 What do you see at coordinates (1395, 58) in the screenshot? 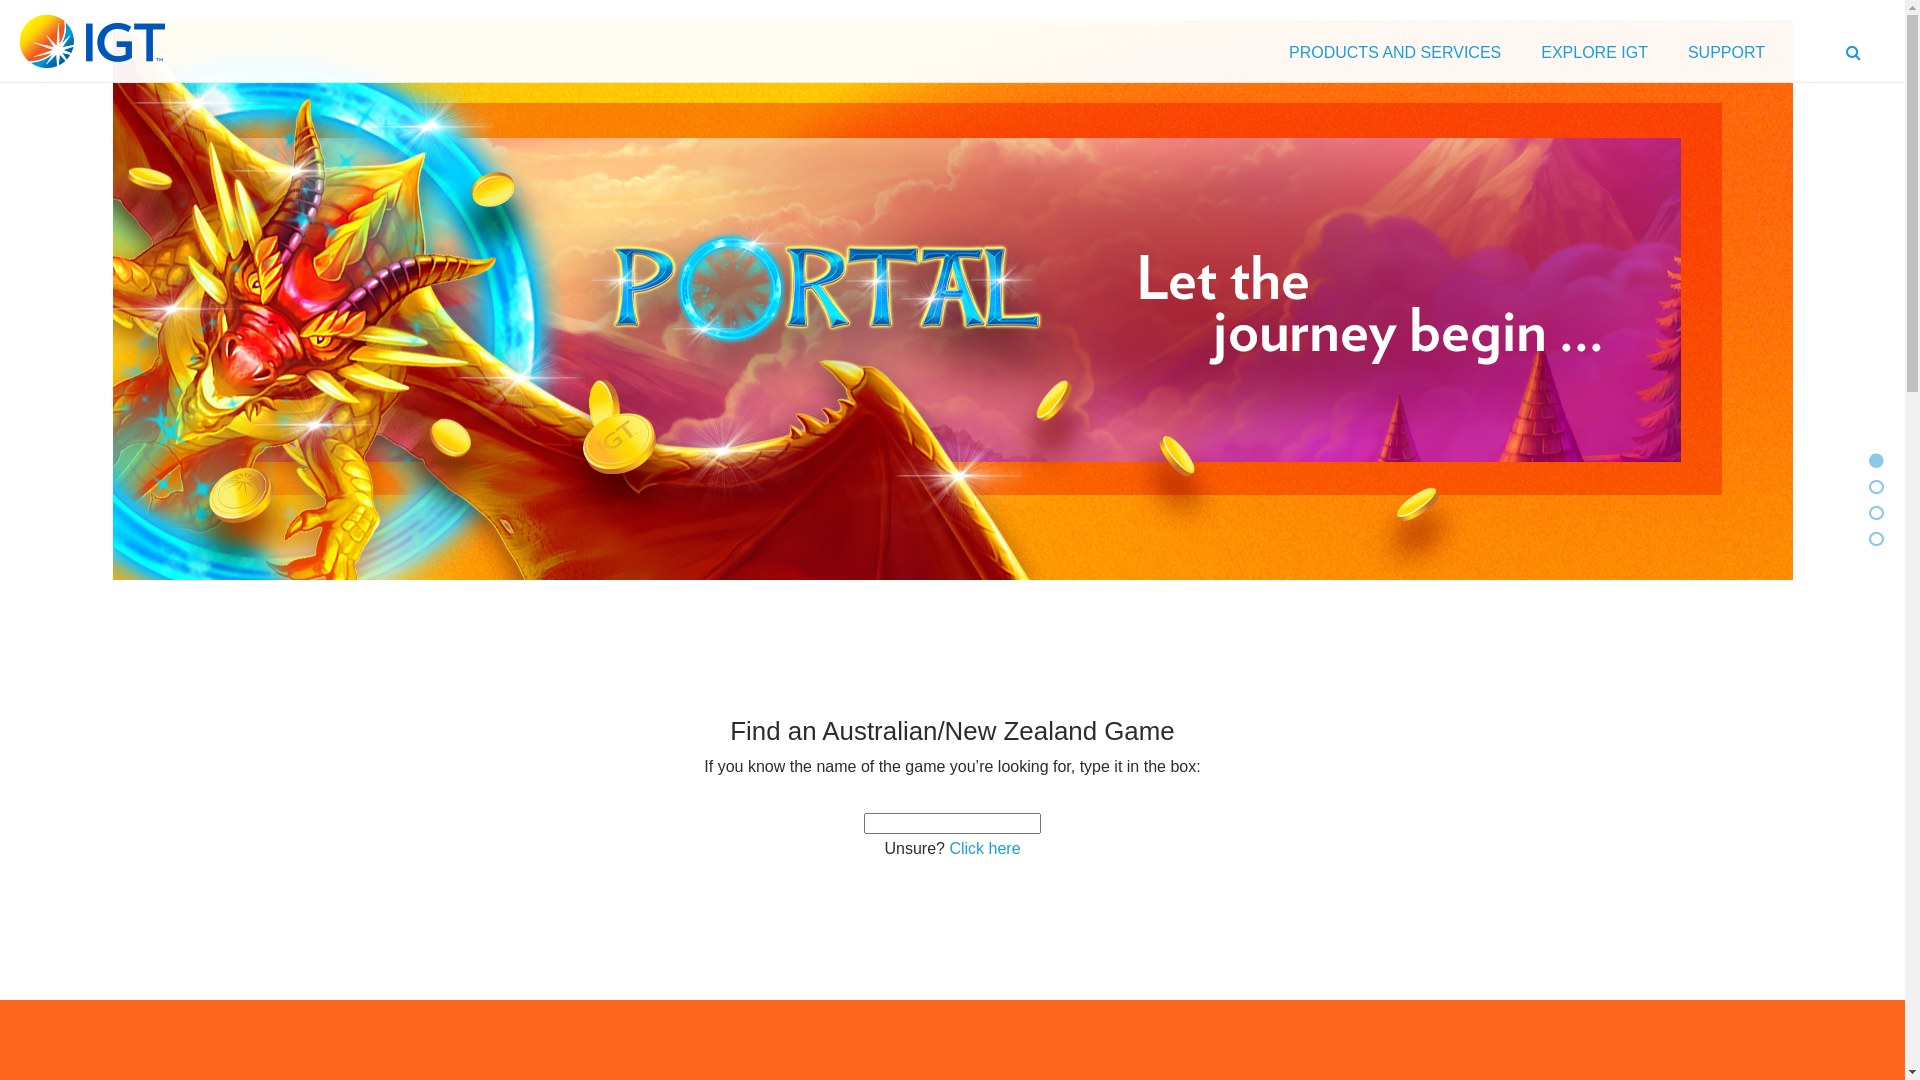
I see `PRODUCTS AND SERVICES` at bounding box center [1395, 58].